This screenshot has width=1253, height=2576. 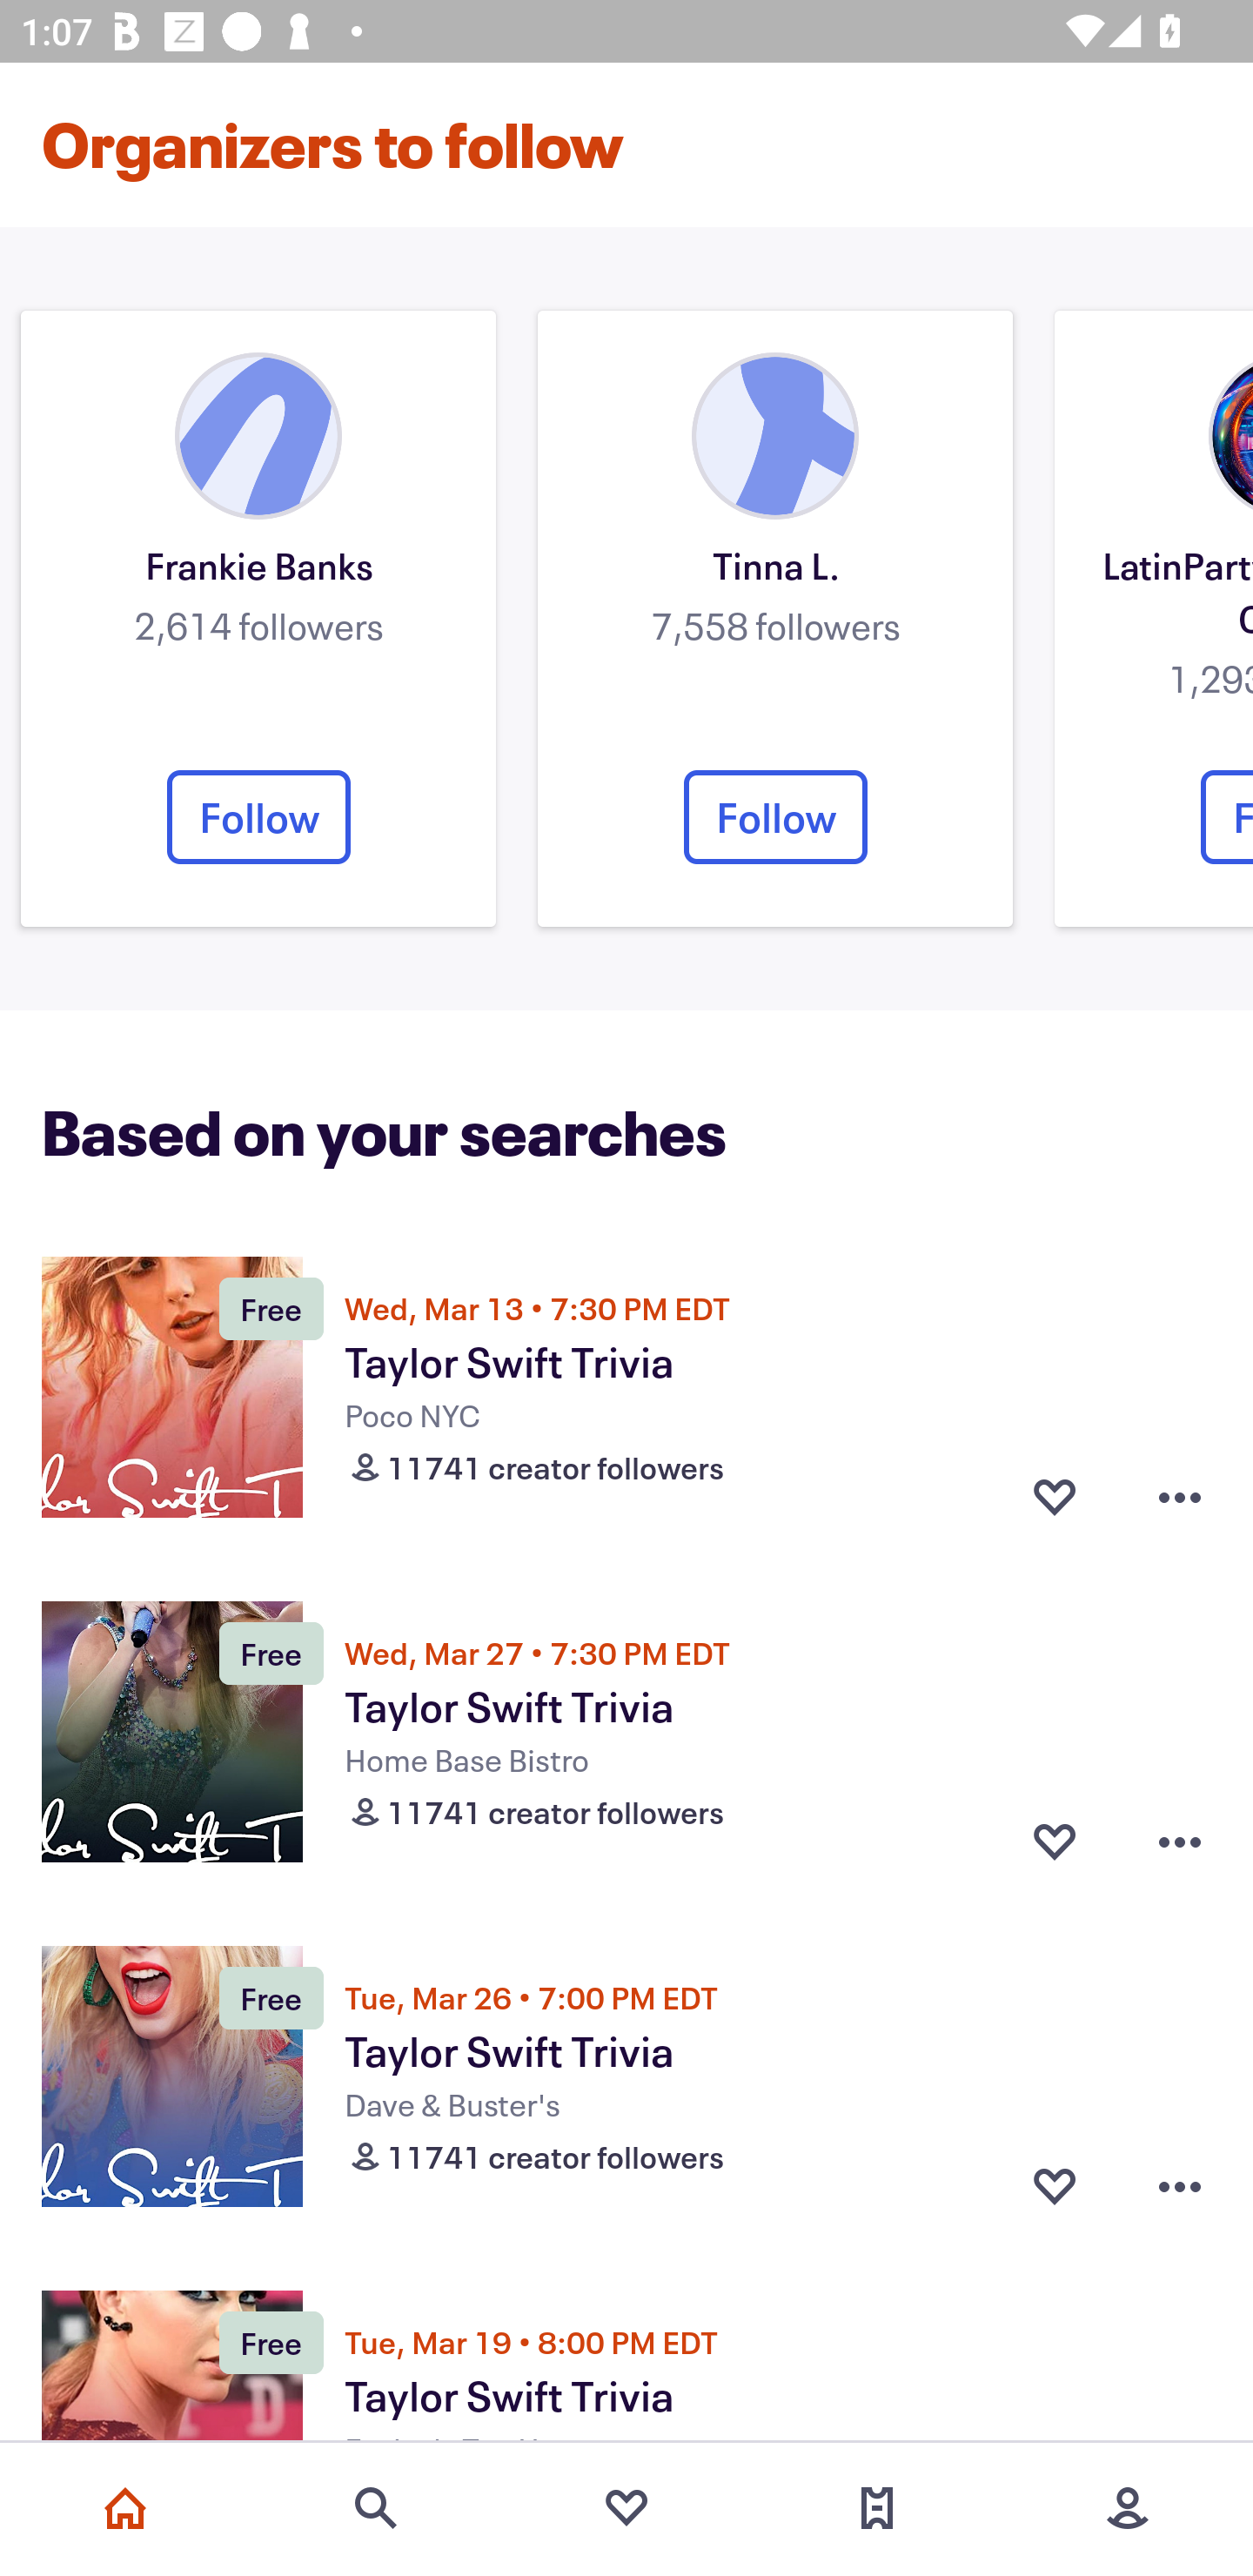 What do you see at coordinates (1055, 1841) in the screenshot?
I see `Favorite button` at bounding box center [1055, 1841].